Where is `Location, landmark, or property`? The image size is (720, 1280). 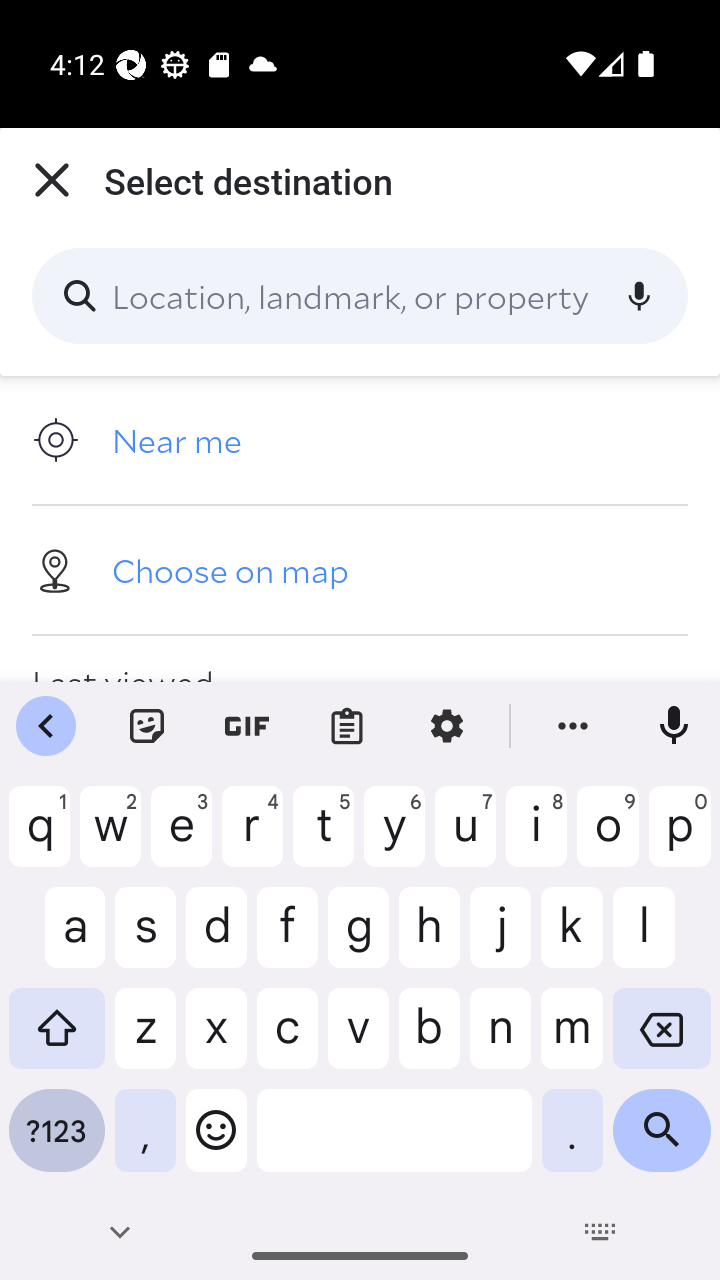
Location, landmark, or property is located at coordinates (360, 296).